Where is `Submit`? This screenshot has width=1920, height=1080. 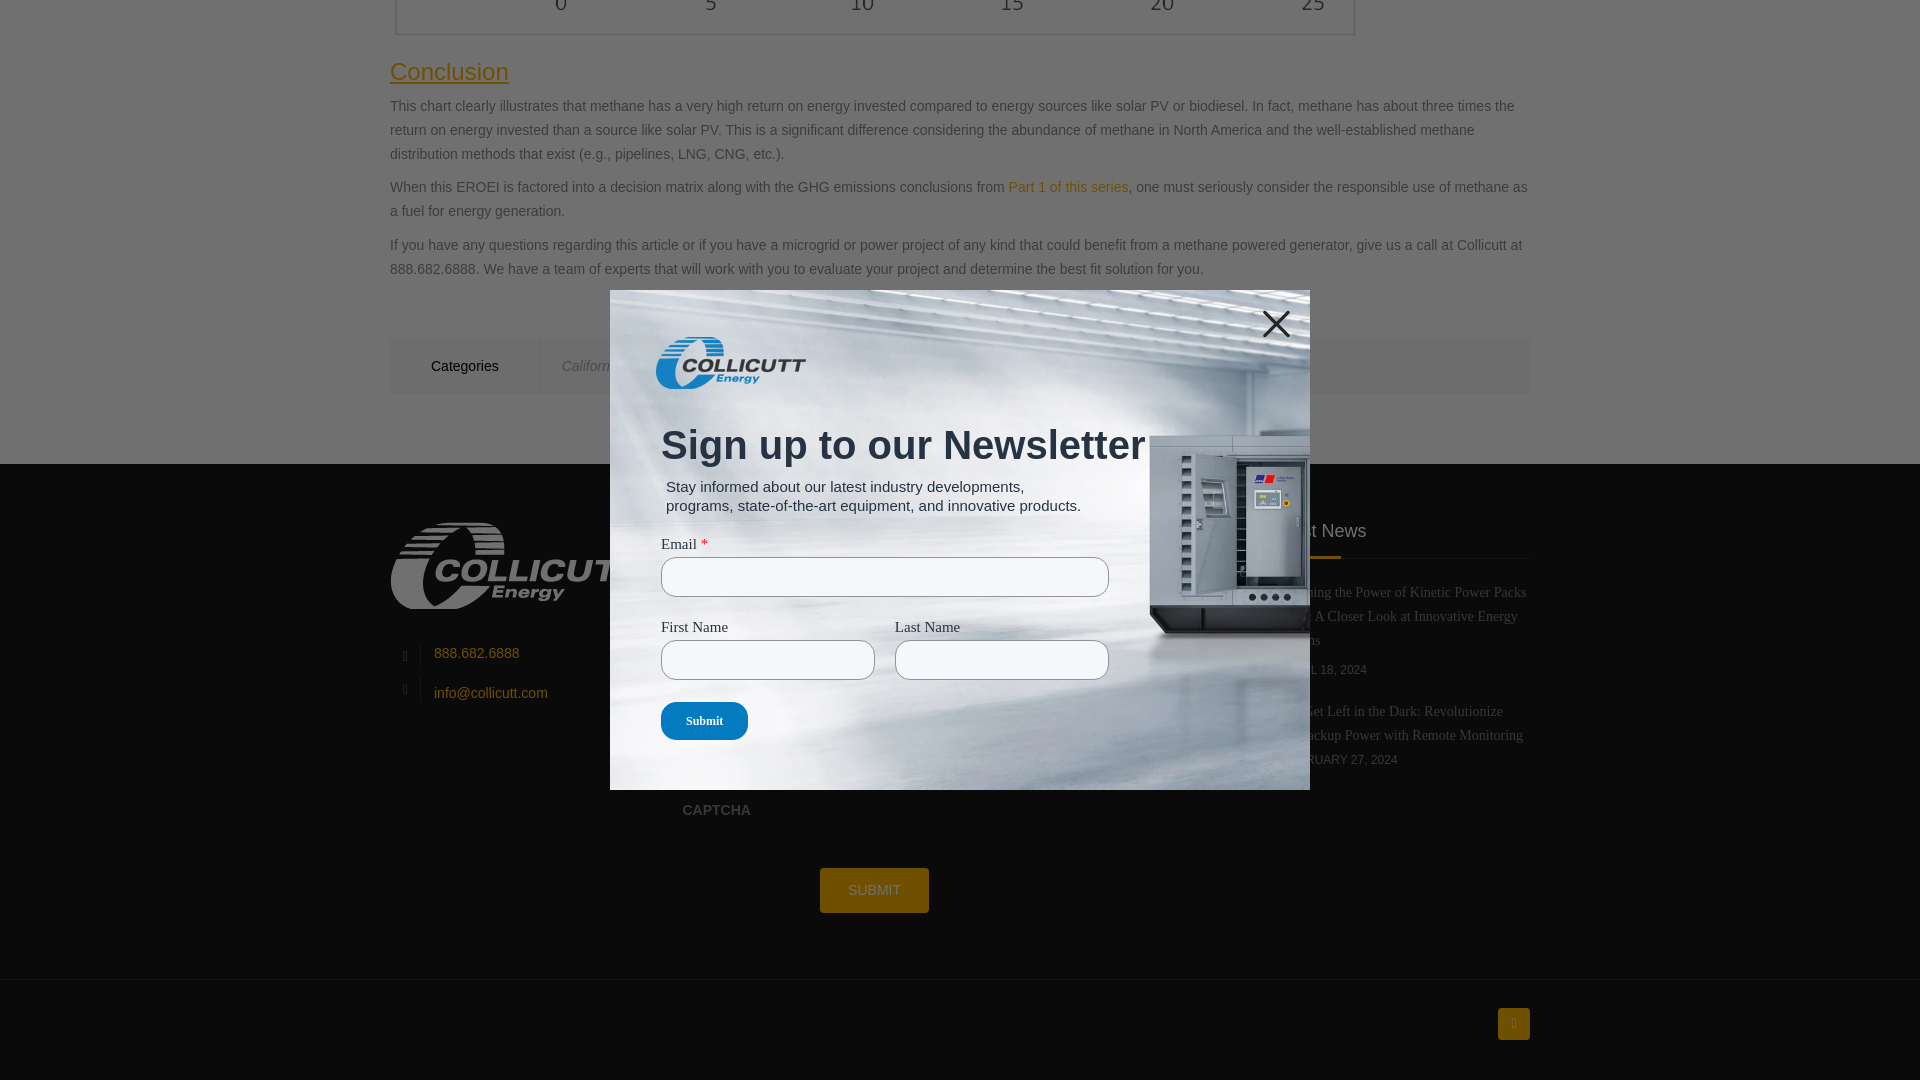
Submit is located at coordinates (874, 890).